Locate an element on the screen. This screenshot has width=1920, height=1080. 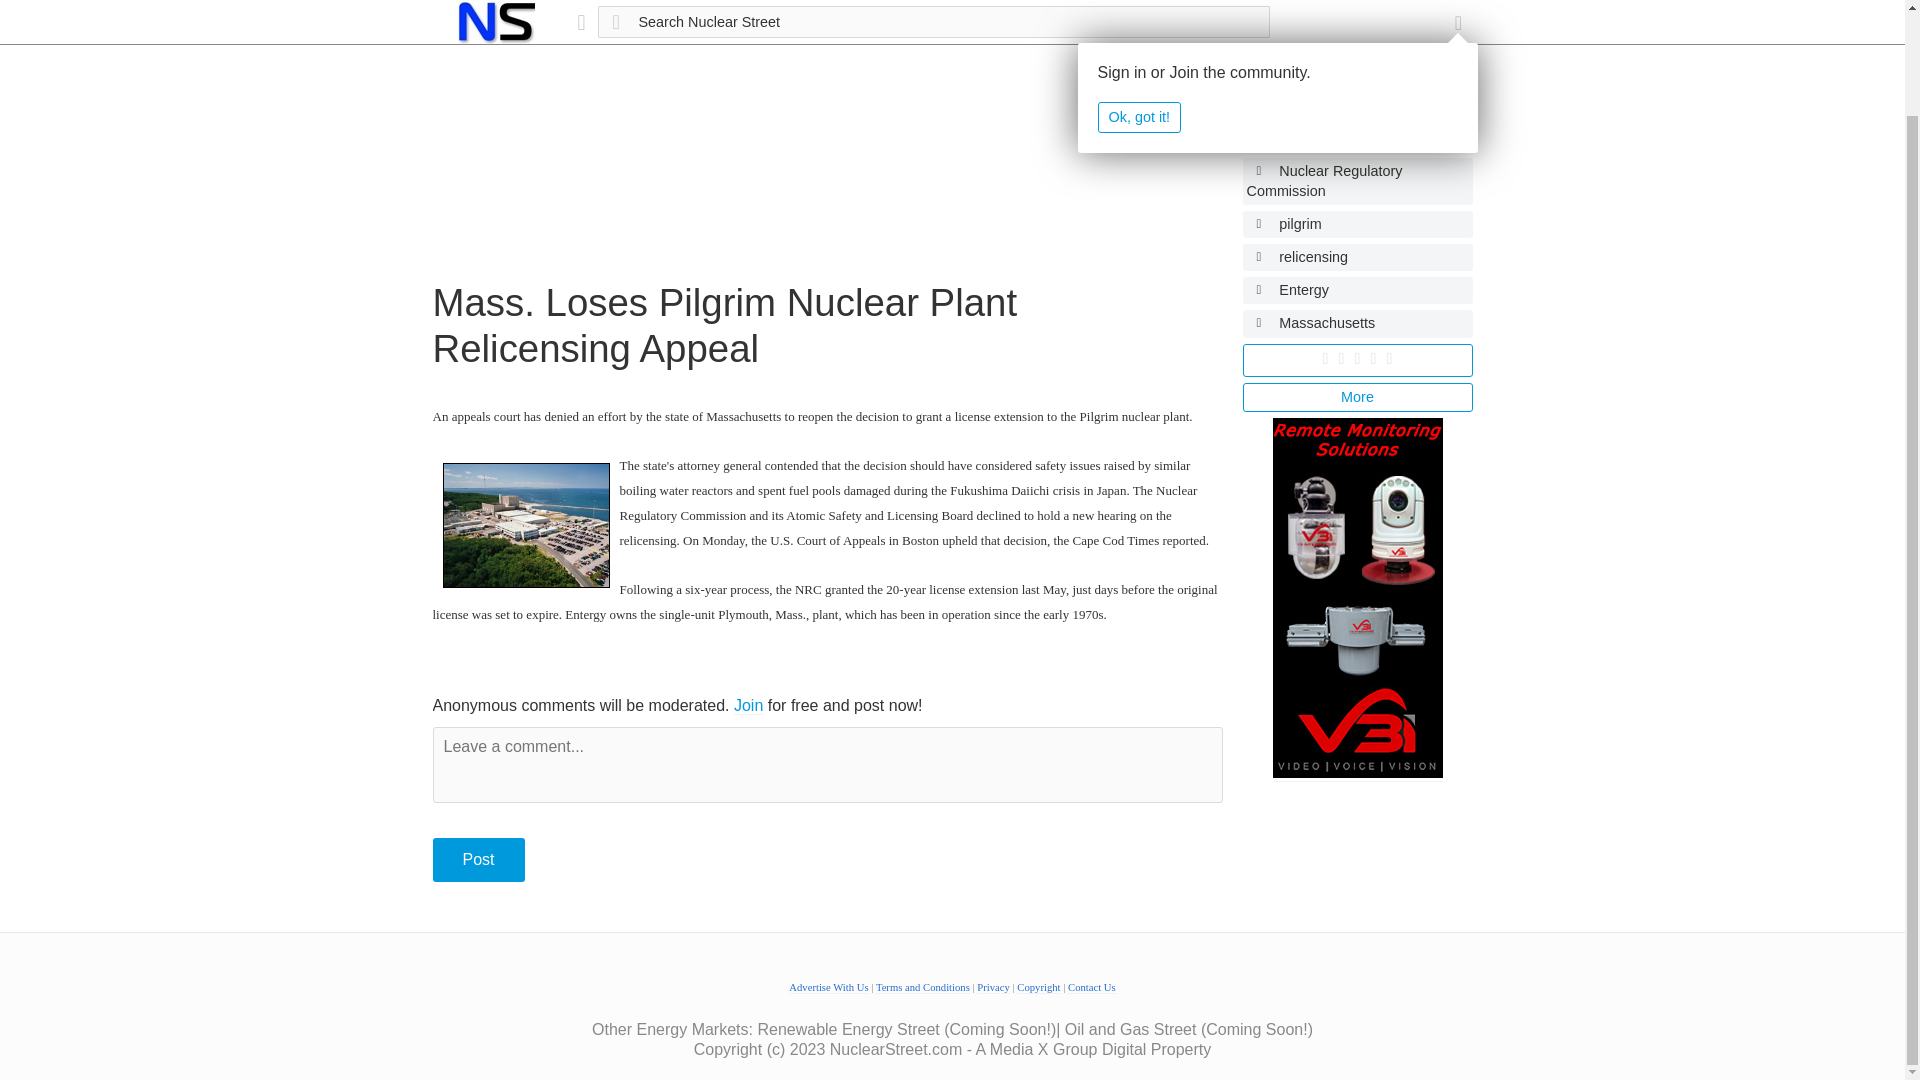
Pilgrim nuclear plant. Source: NRC is located at coordinates (524, 525).